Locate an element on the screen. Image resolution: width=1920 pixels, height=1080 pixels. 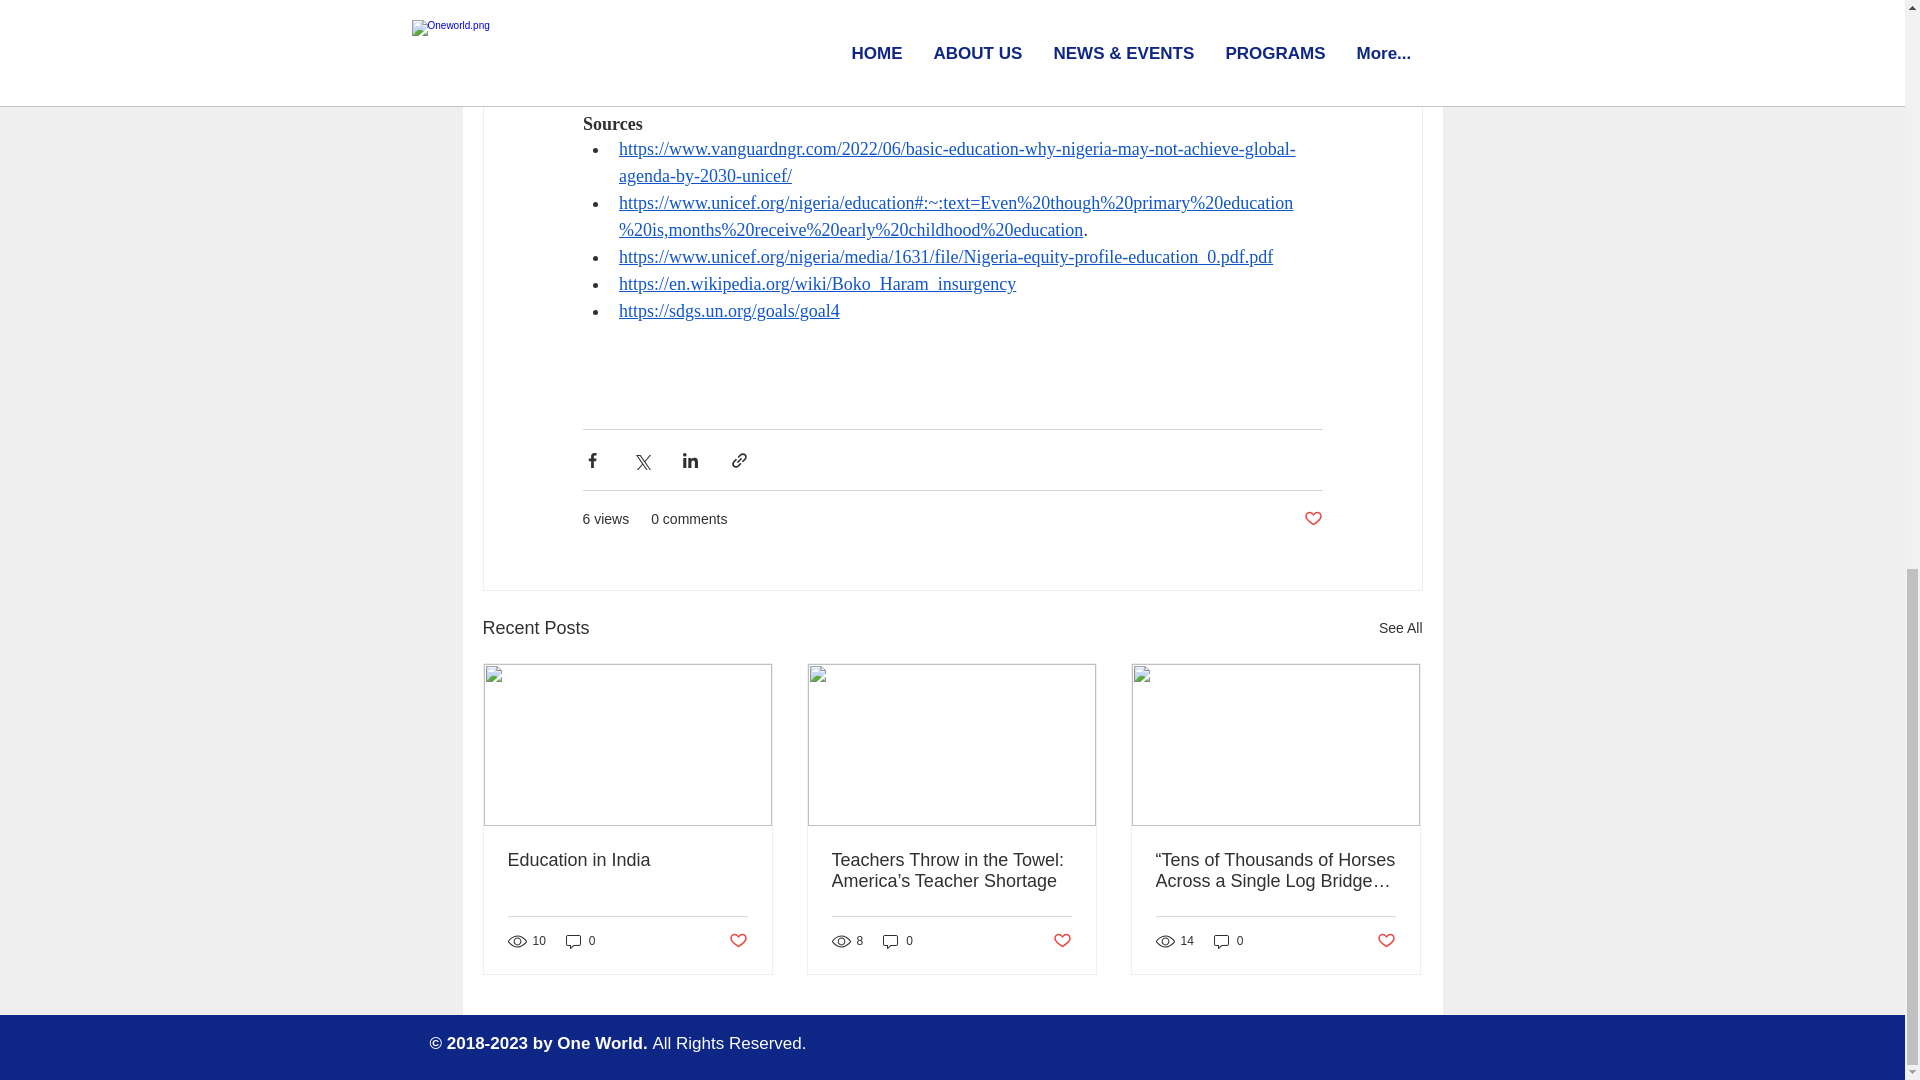
See All is located at coordinates (1400, 628).